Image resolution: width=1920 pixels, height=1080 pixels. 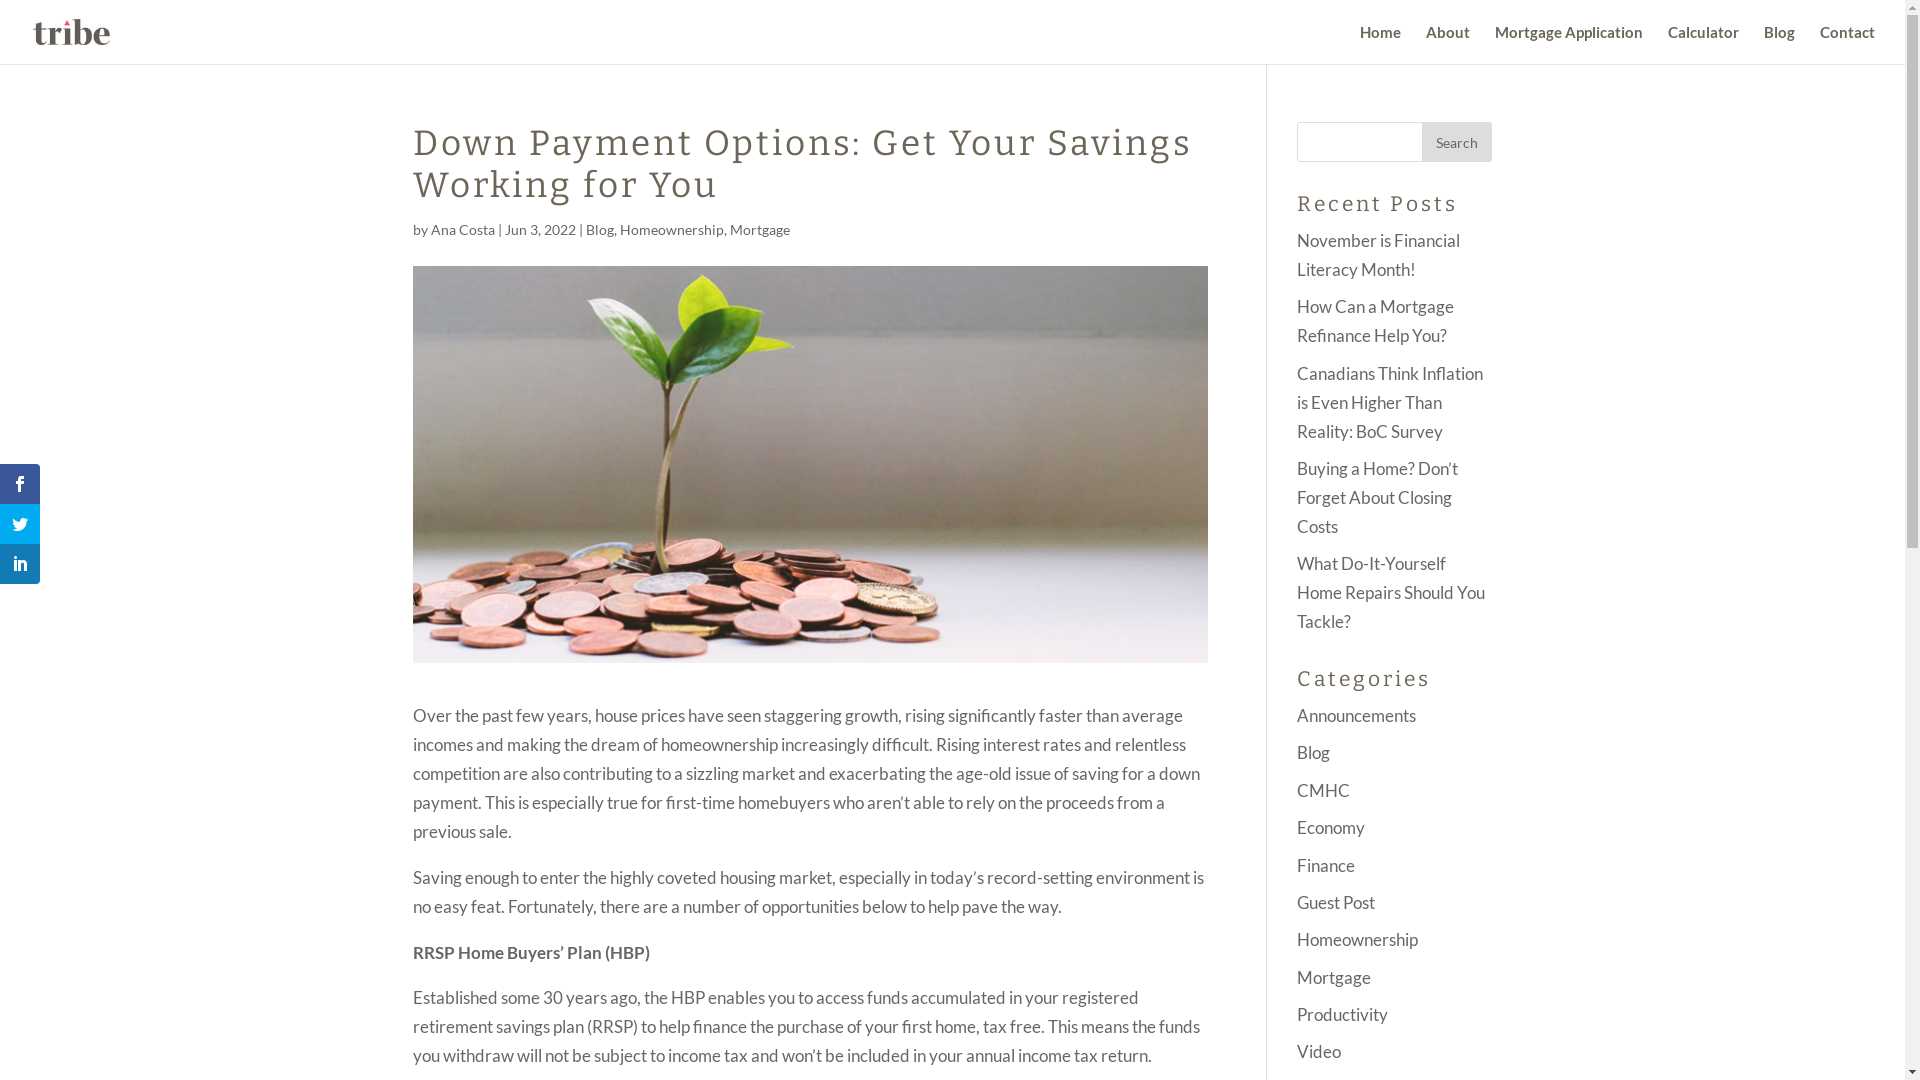 What do you see at coordinates (1448, 44) in the screenshot?
I see `About` at bounding box center [1448, 44].